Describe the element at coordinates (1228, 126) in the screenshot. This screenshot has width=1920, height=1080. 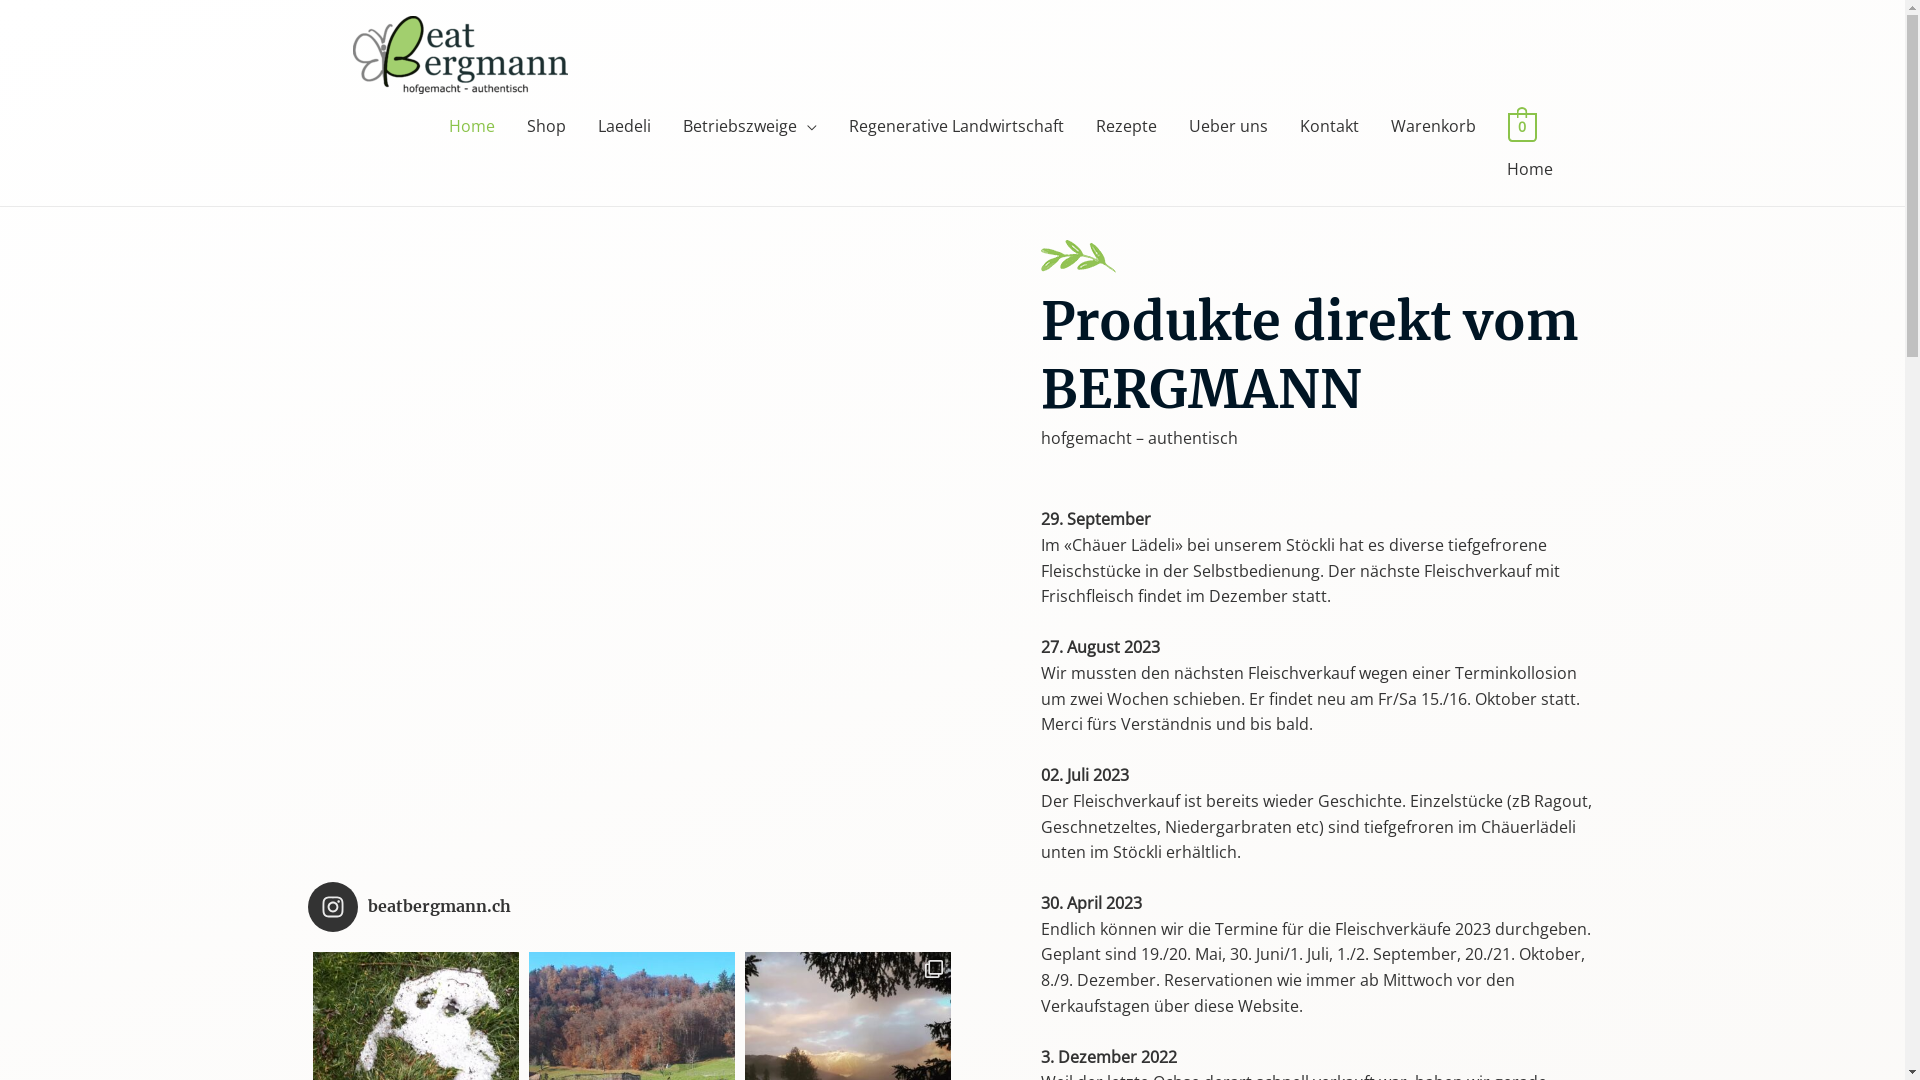
I see `Ueber uns` at that location.